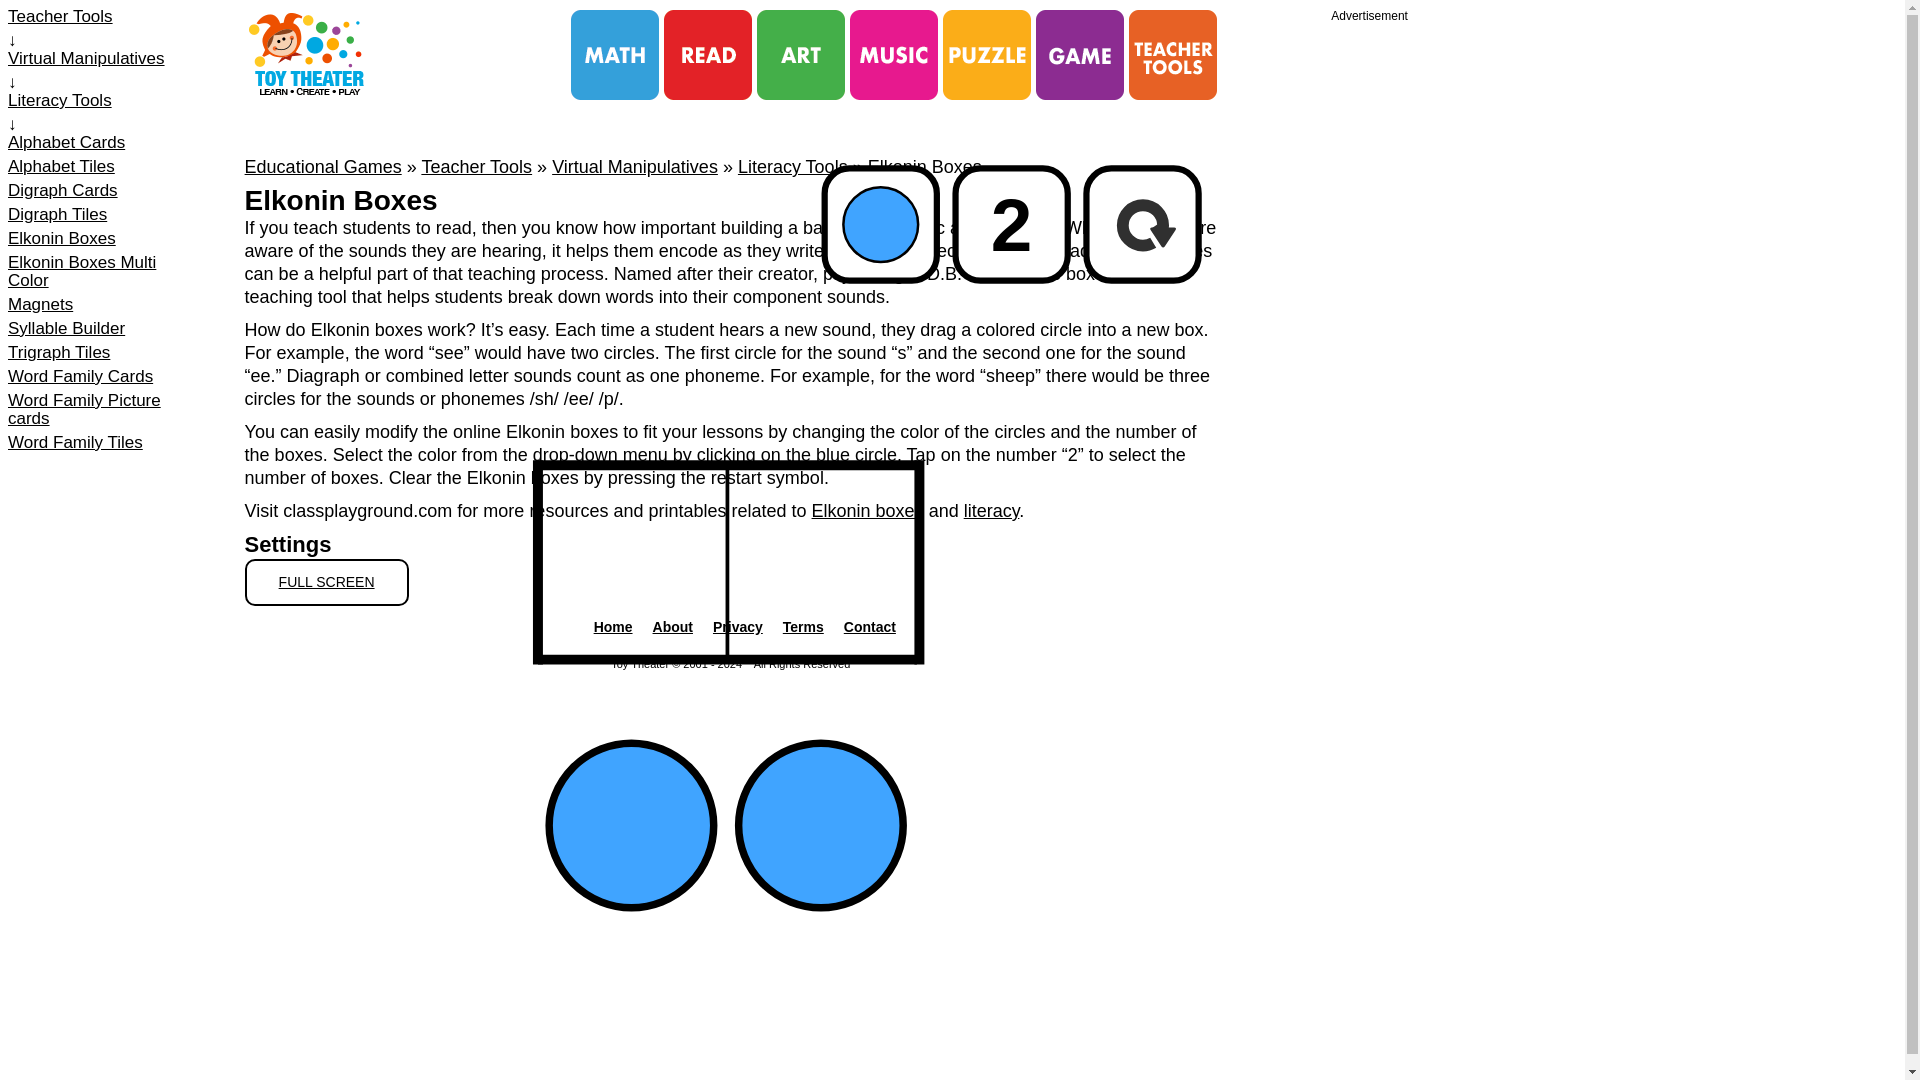 The height and width of the screenshot is (1080, 1920). Describe the element at coordinates (103, 190) in the screenshot. I see `Digraph Cards` at that location.